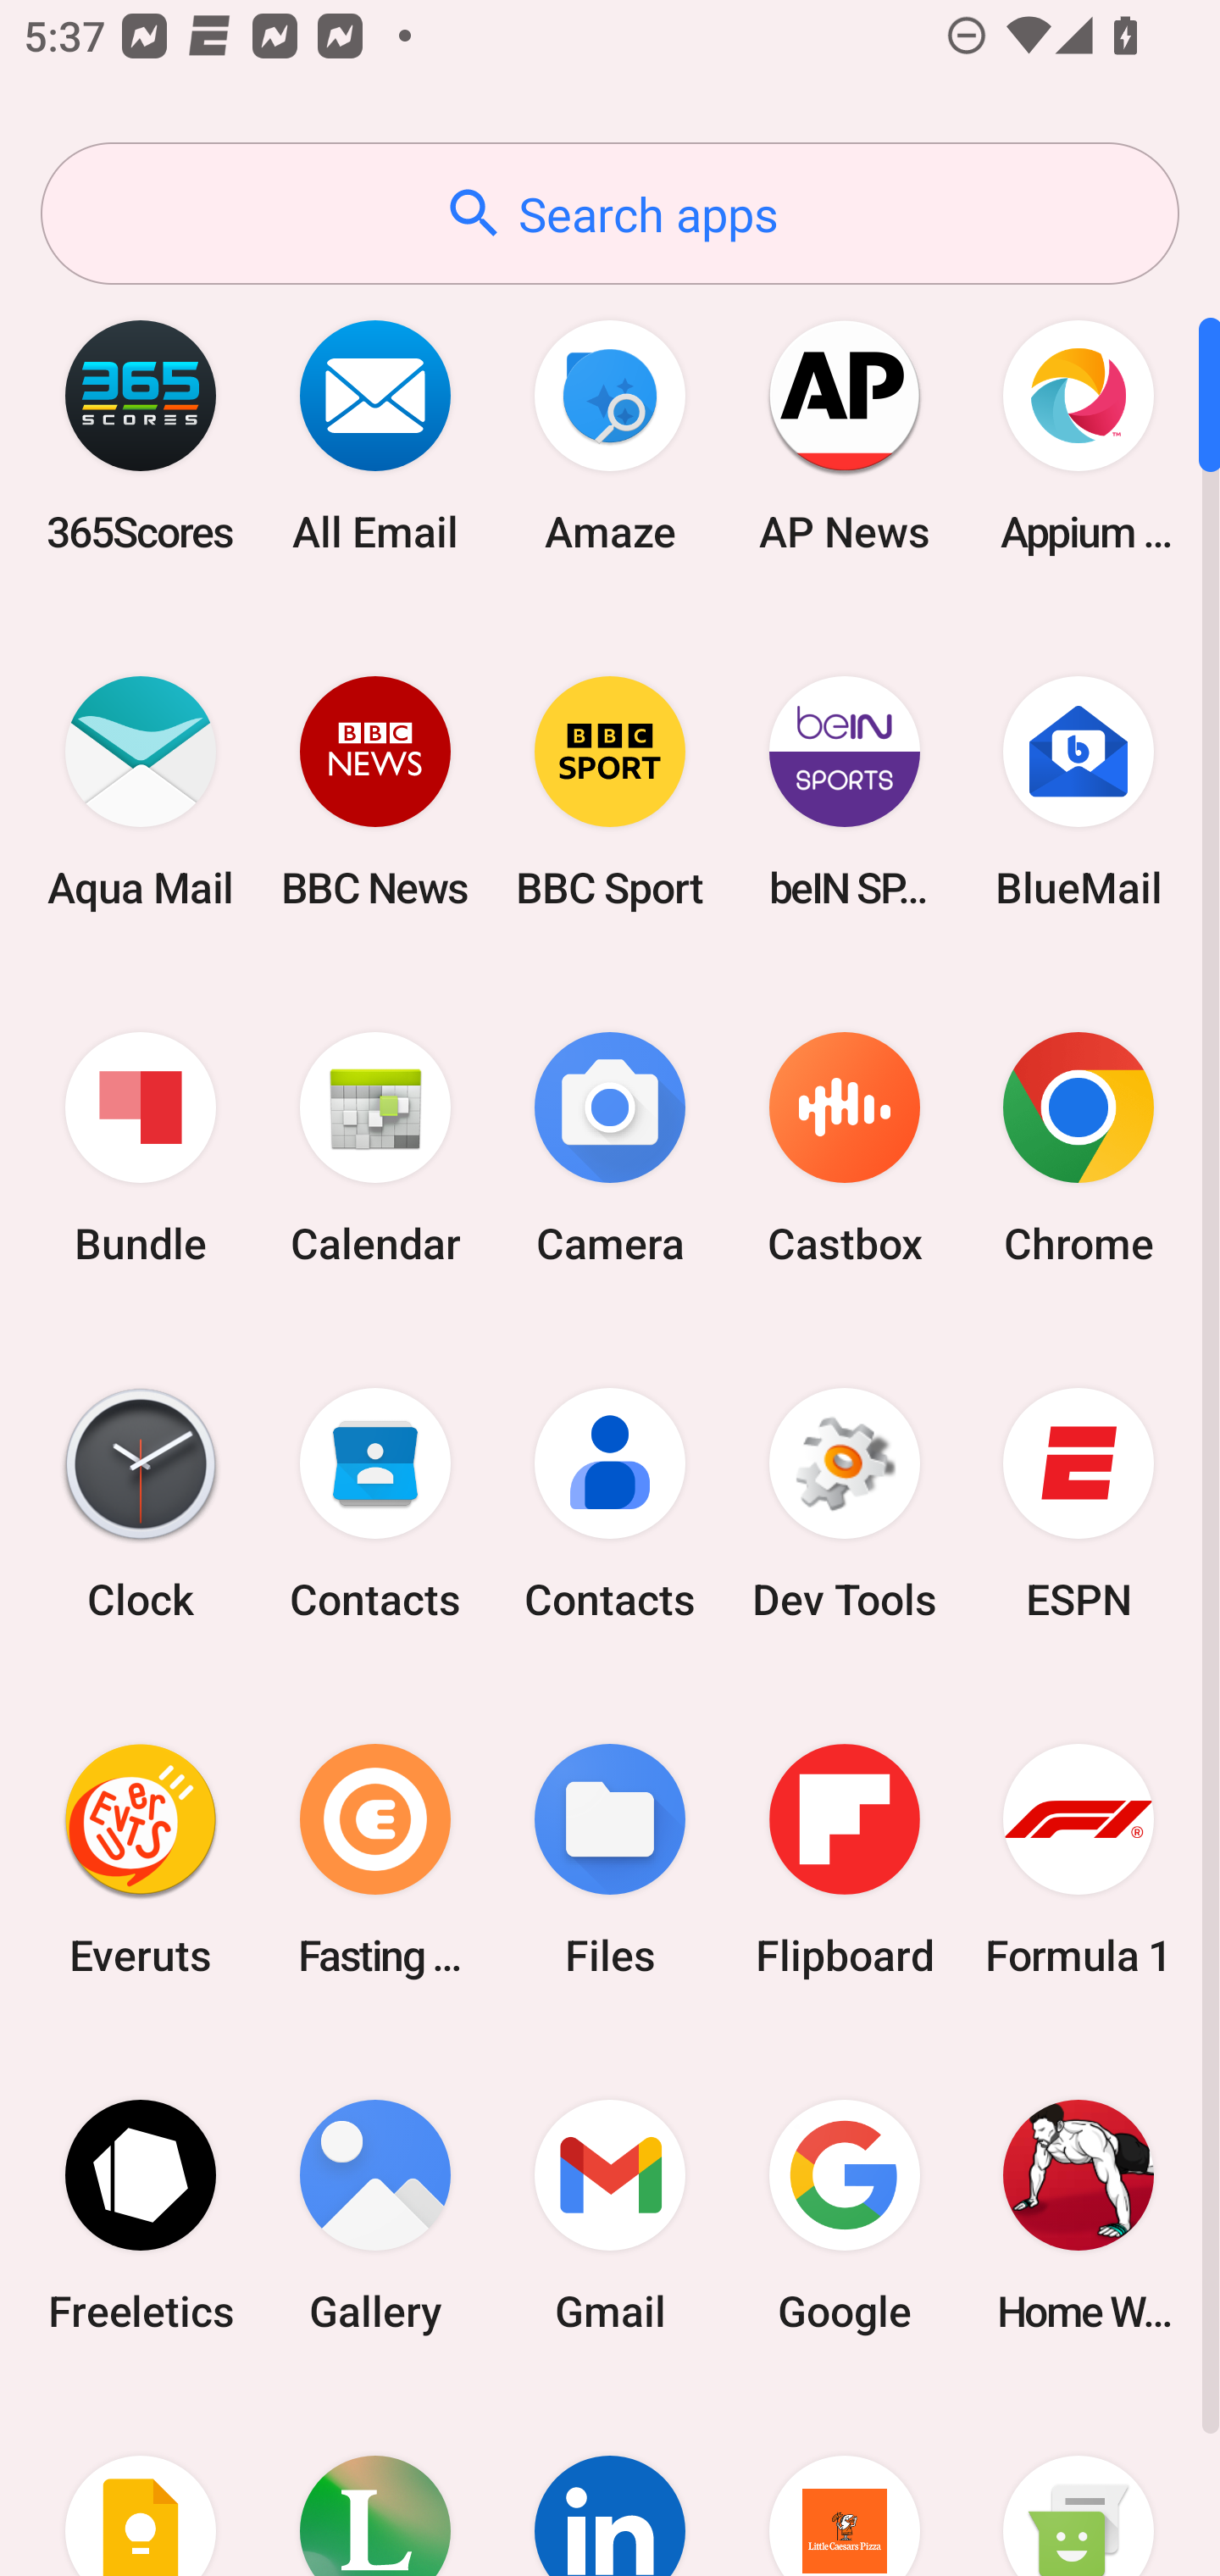 This screenshot has height=2576, width=1220. I want to click on   Search apps, so click(610, 214).